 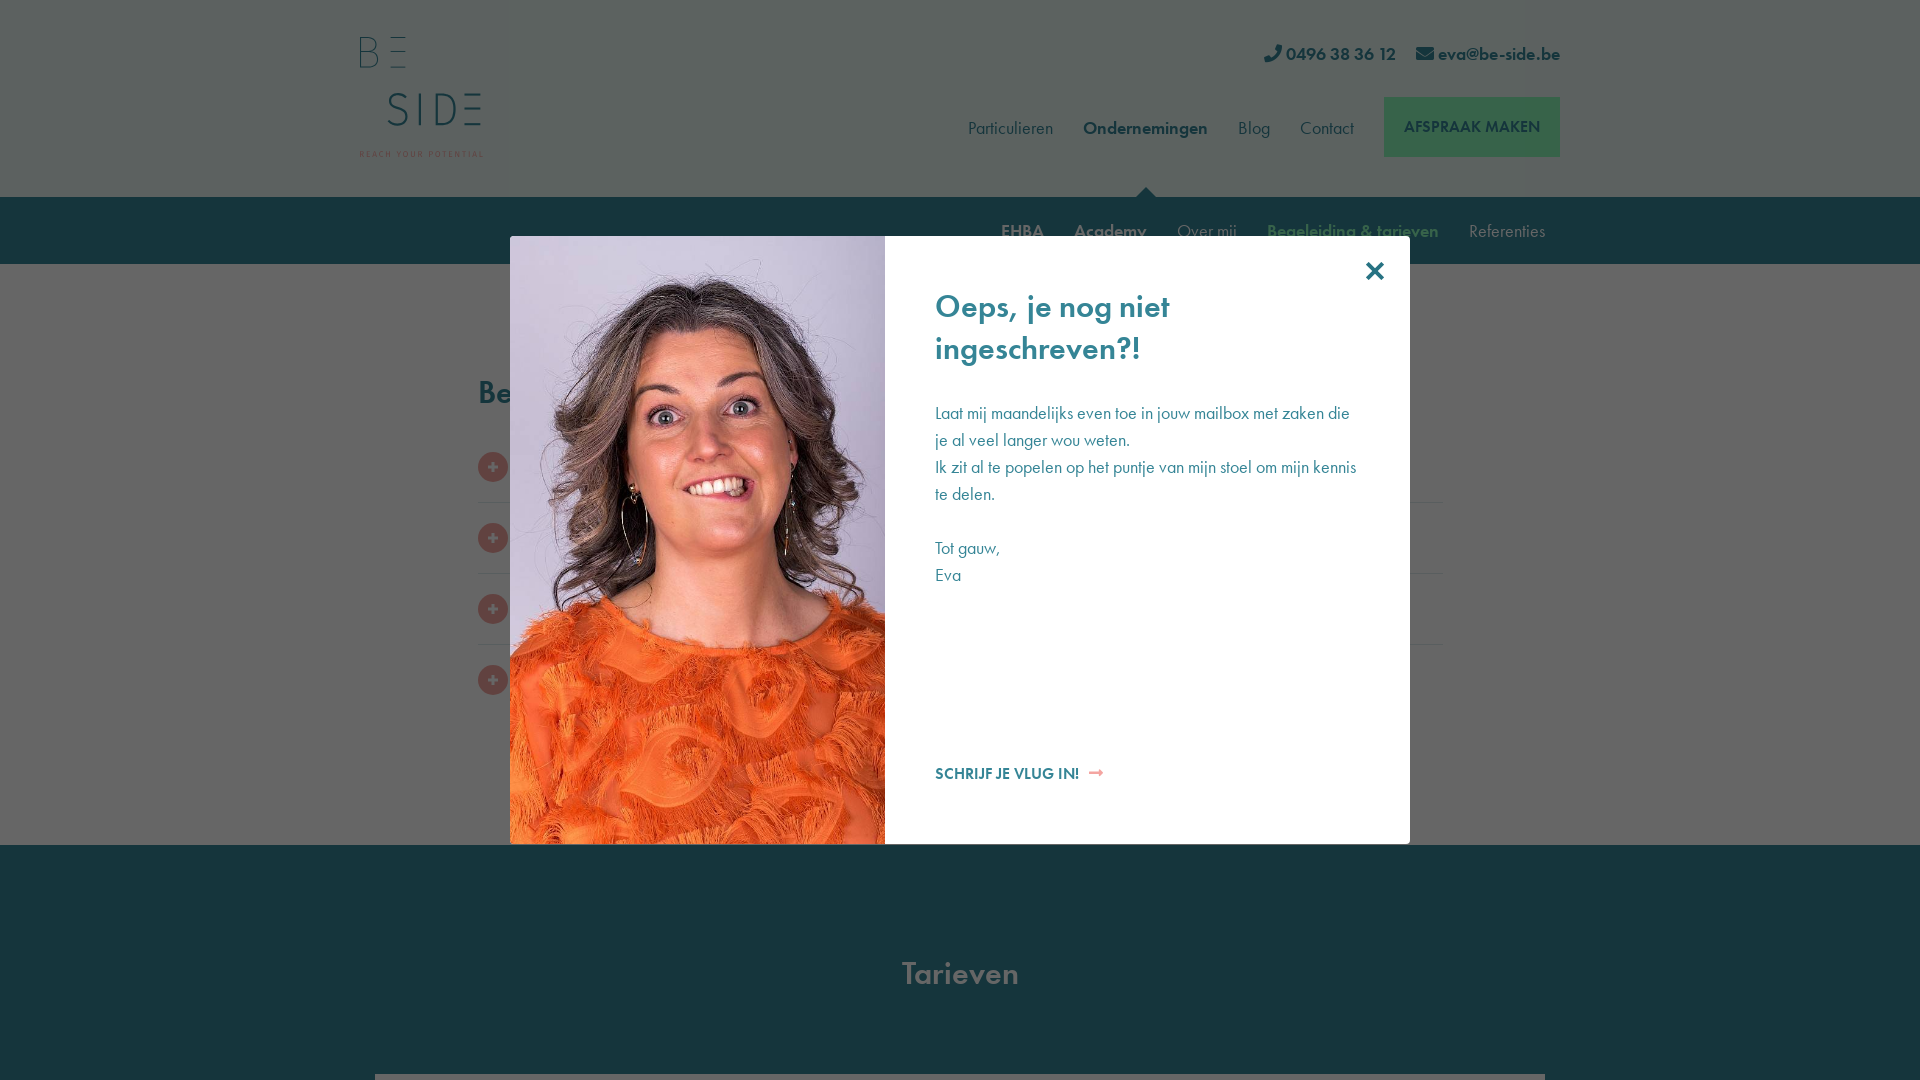 What do you see at coordinates (960, 467) in the screenshot?
I see `Hoeveel kost een werknemer met teveel stress?` at bounding box center [960, 467].